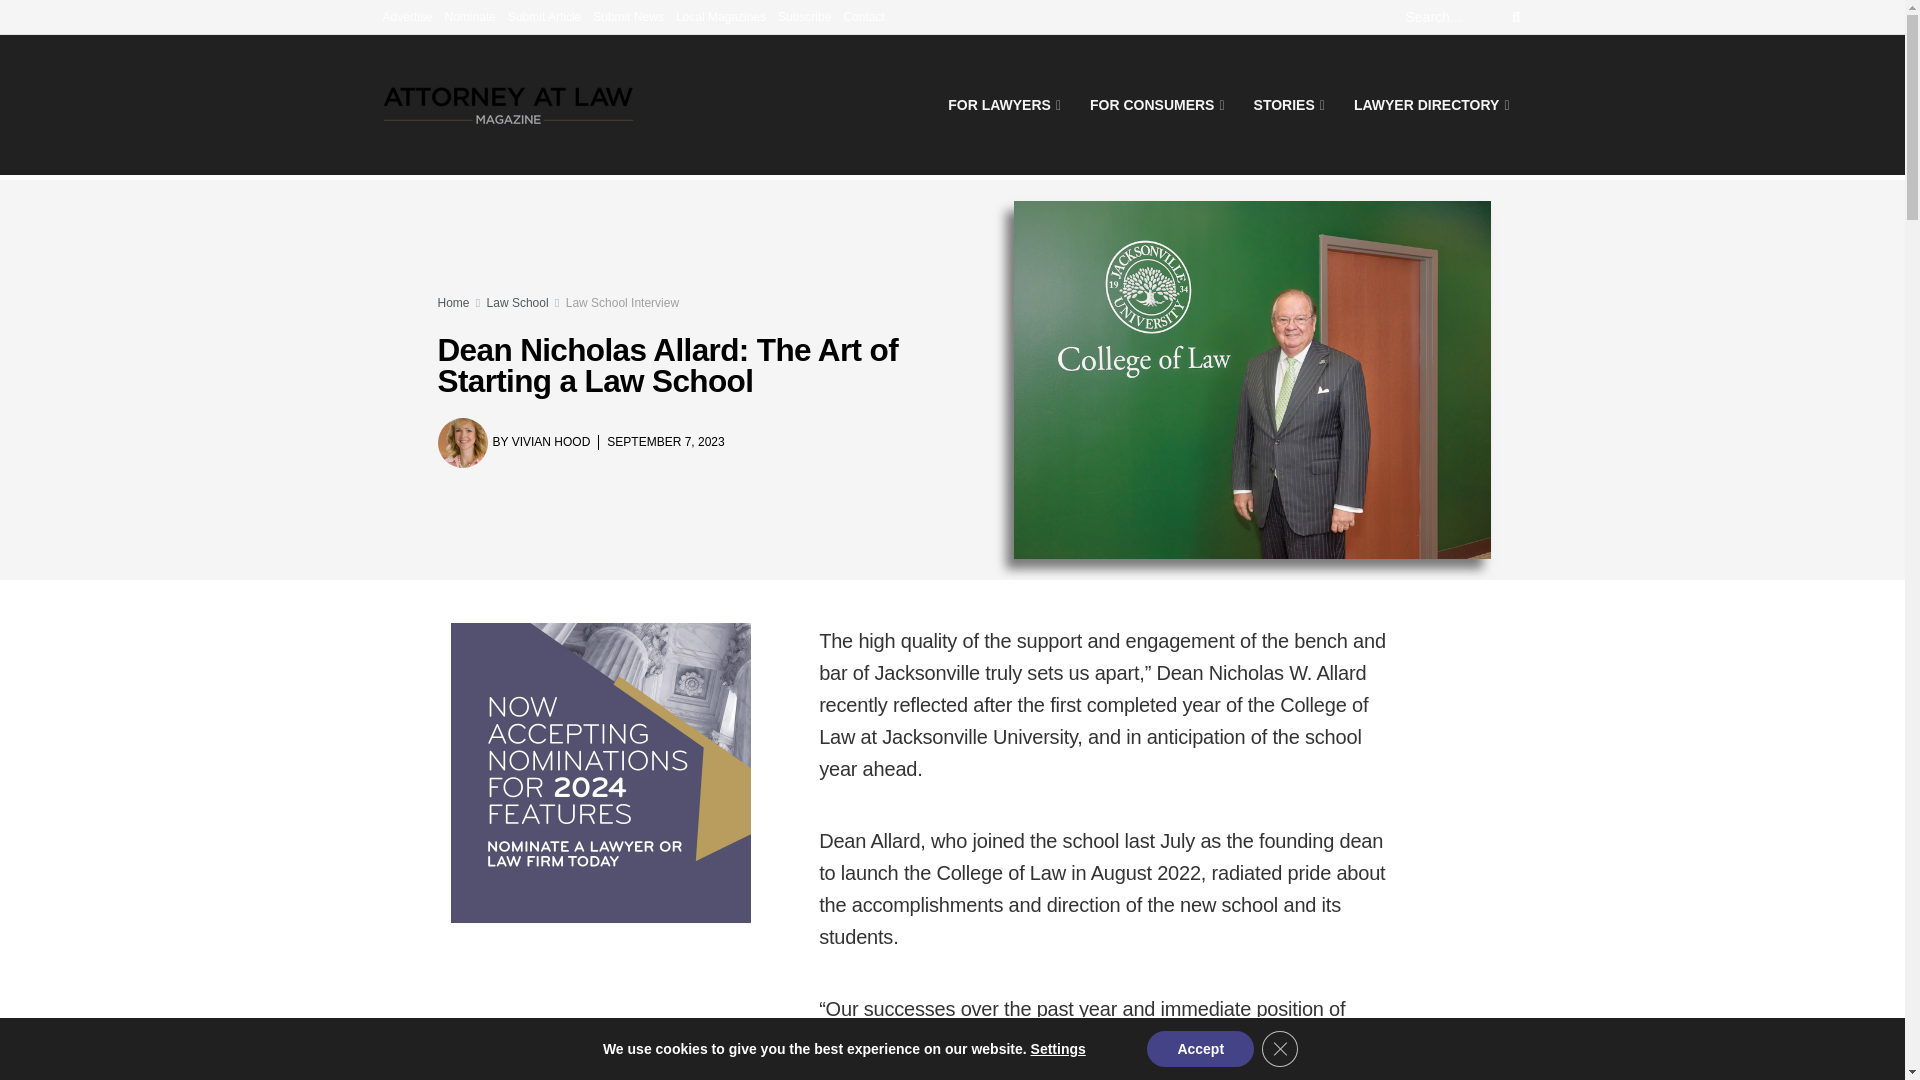  I want to click on Subscribe, so click(804, 16).